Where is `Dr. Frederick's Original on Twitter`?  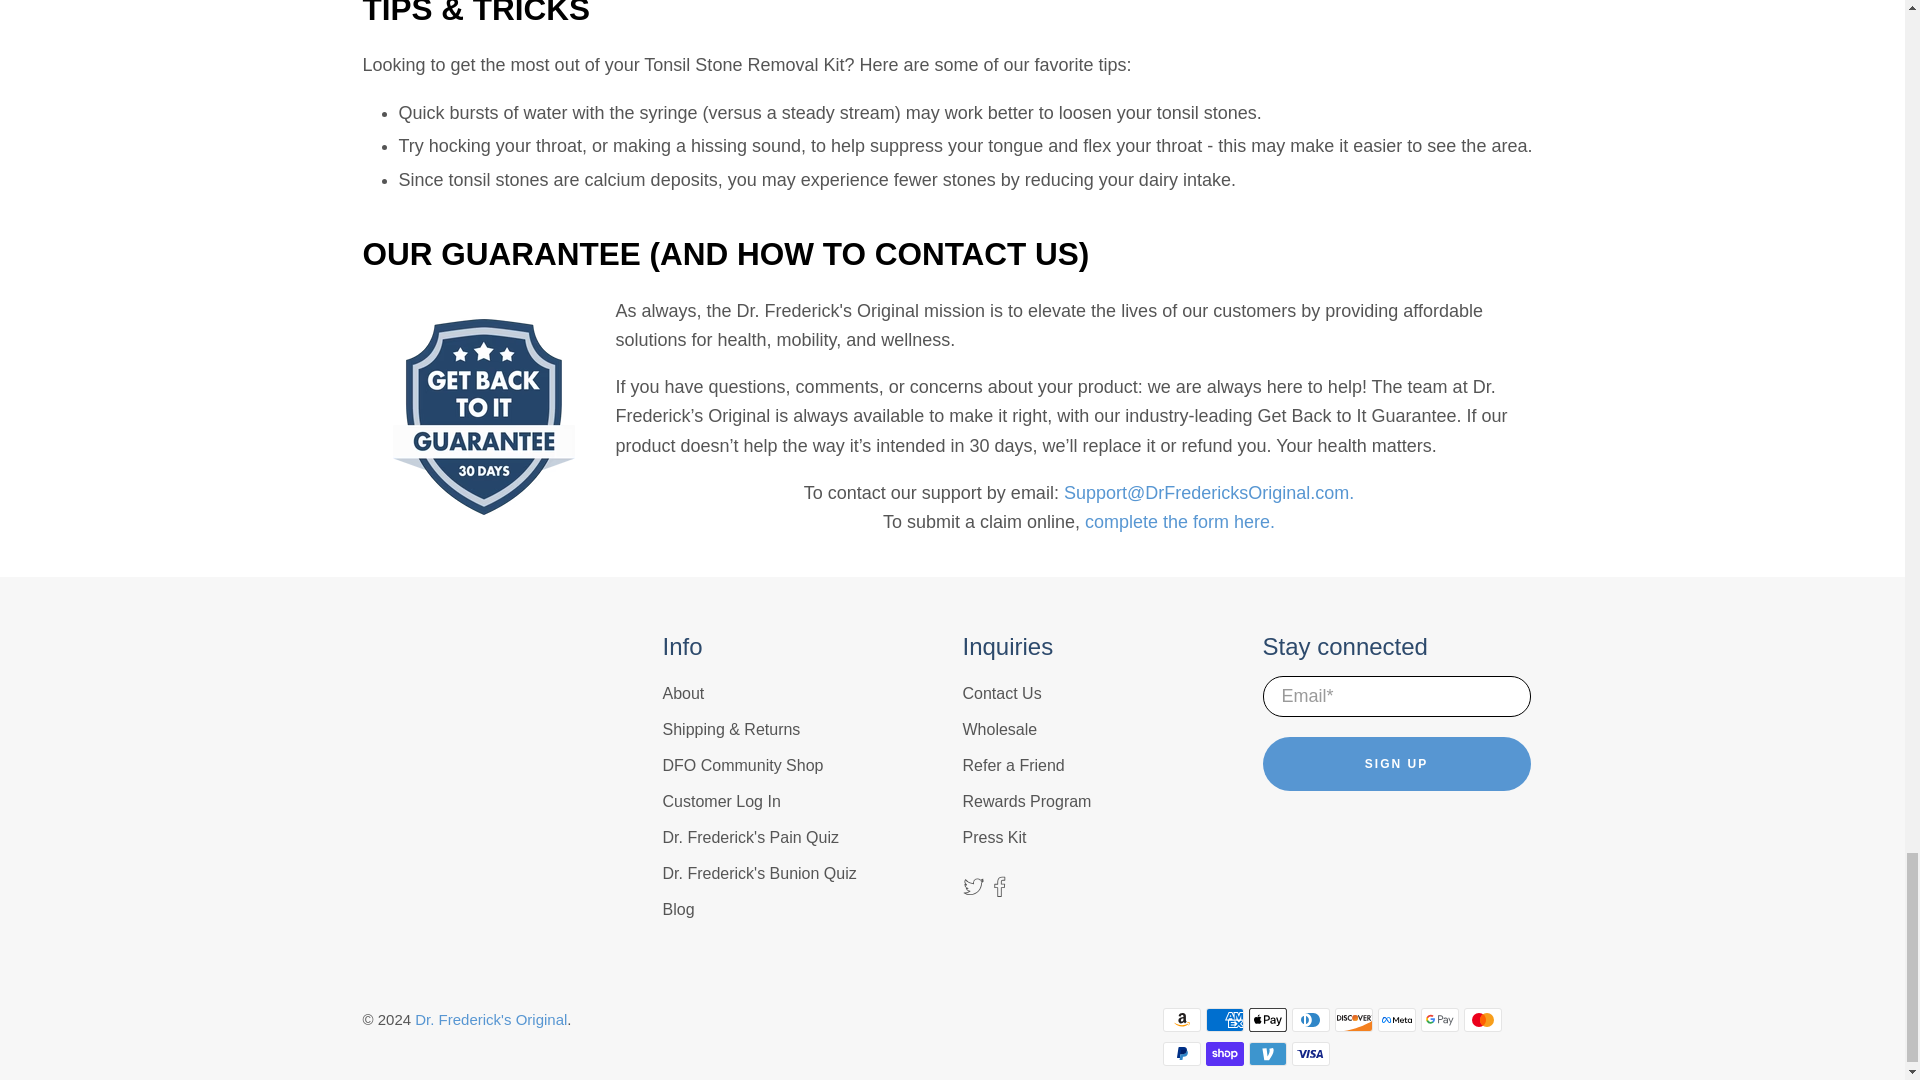 Dr. Frederick's Original on Twitter is located at coordinates (972, 892).